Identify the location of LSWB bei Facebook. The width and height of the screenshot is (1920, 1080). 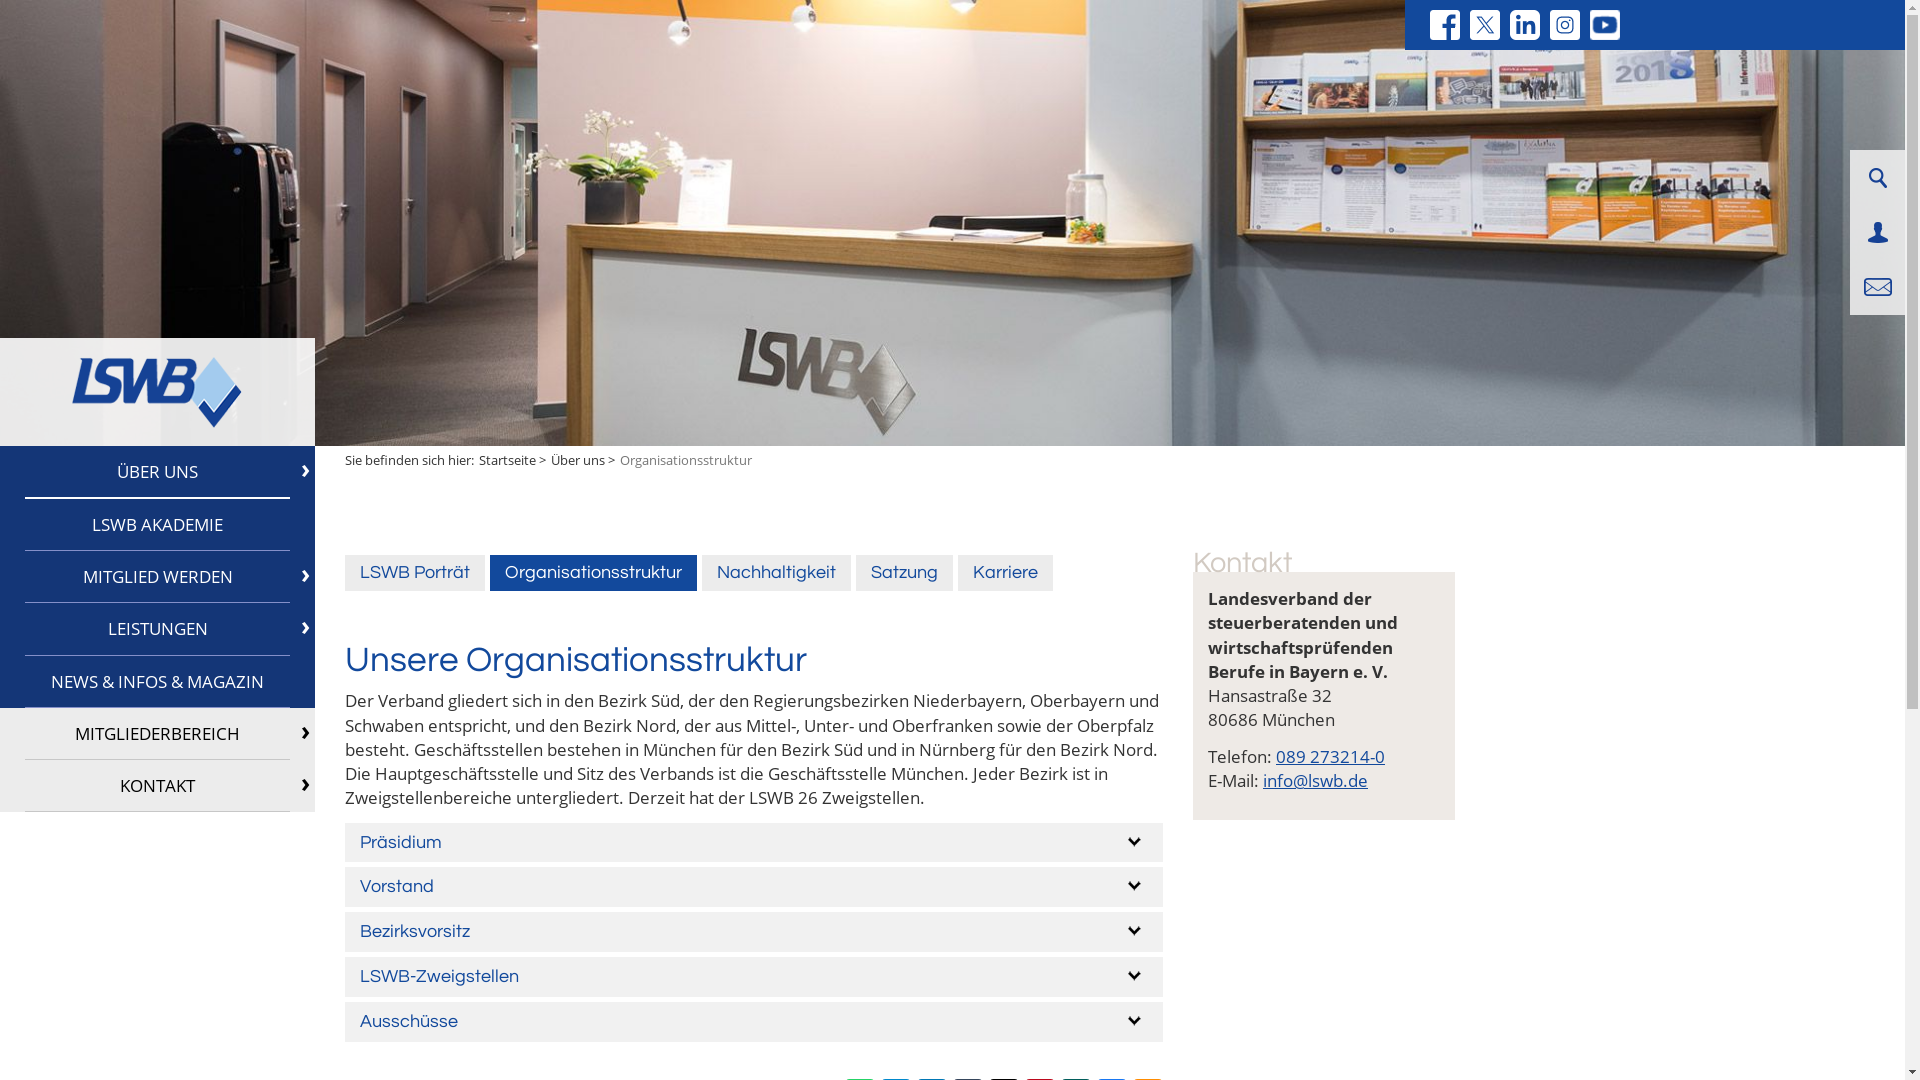
(1445, 25).